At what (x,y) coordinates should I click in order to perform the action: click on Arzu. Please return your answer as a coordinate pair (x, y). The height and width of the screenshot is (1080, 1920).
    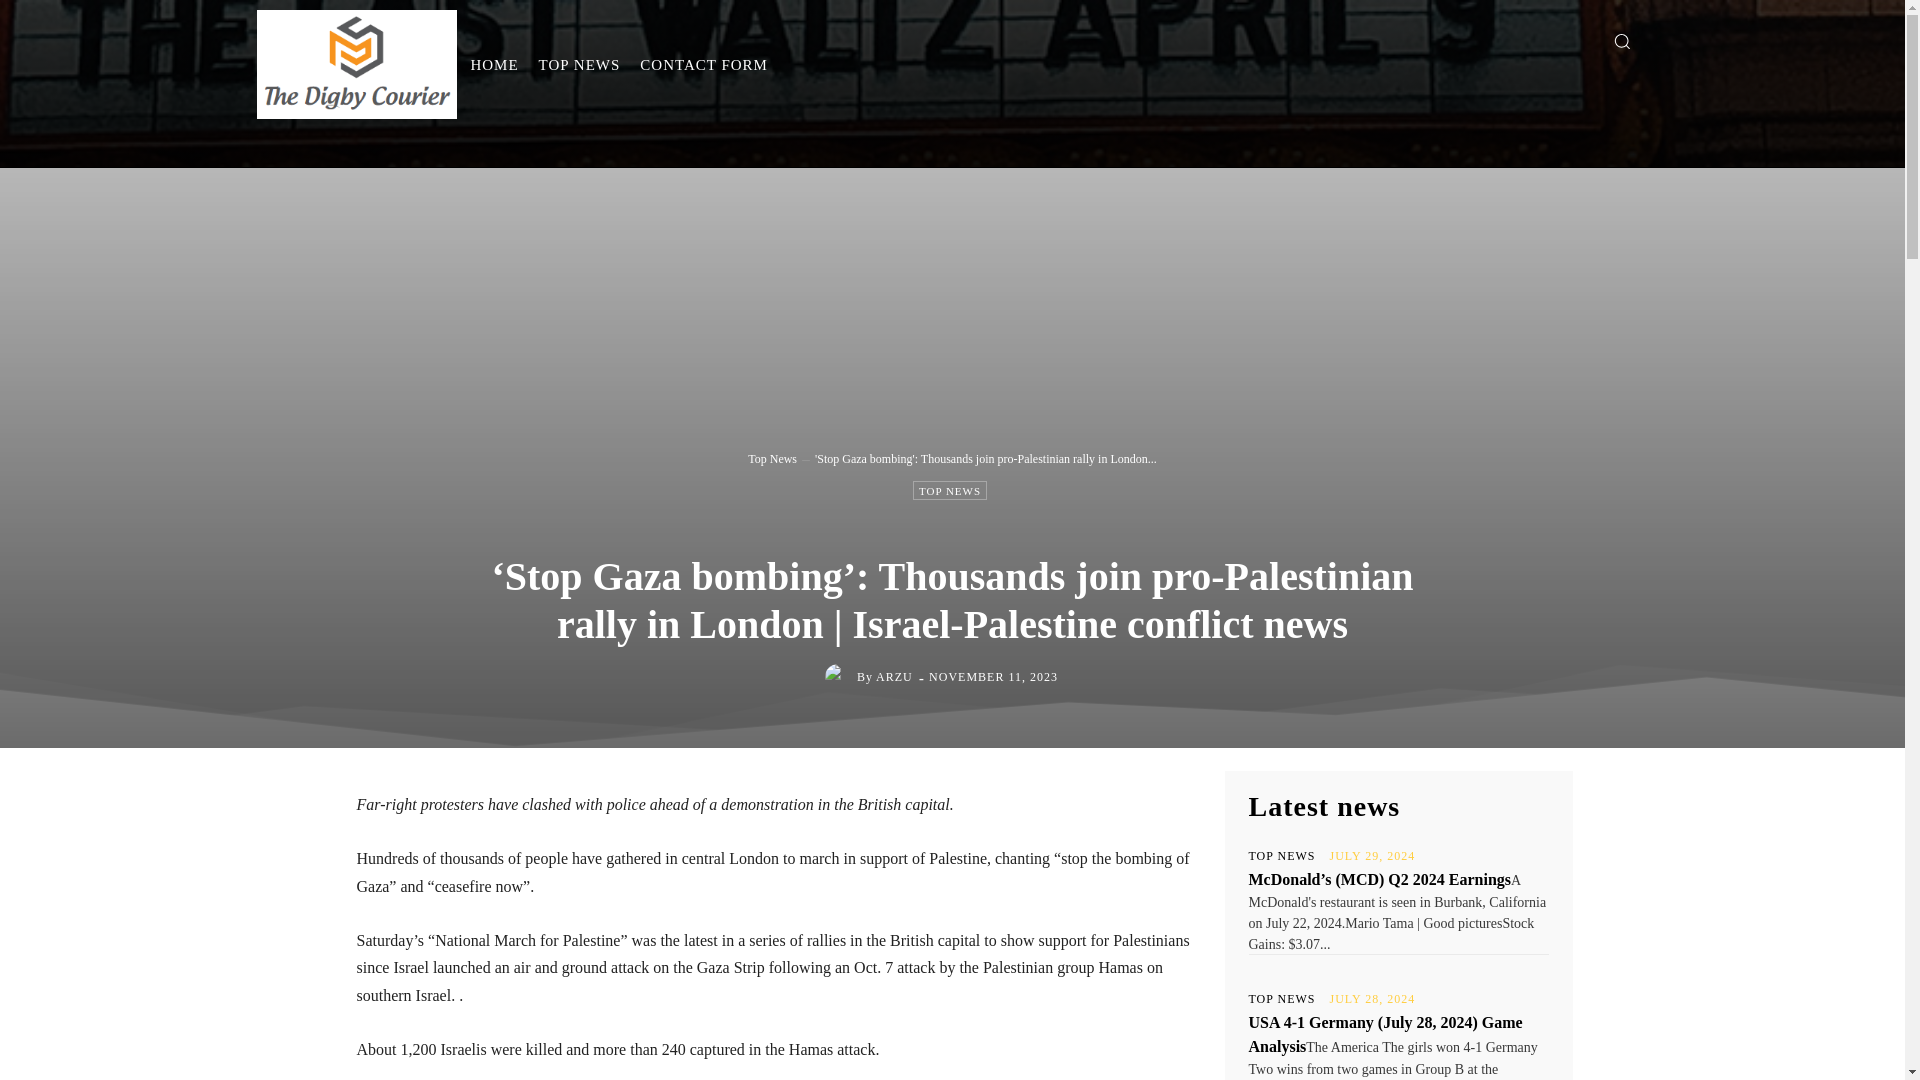
    Looking at the image, I should click on (840, 677).